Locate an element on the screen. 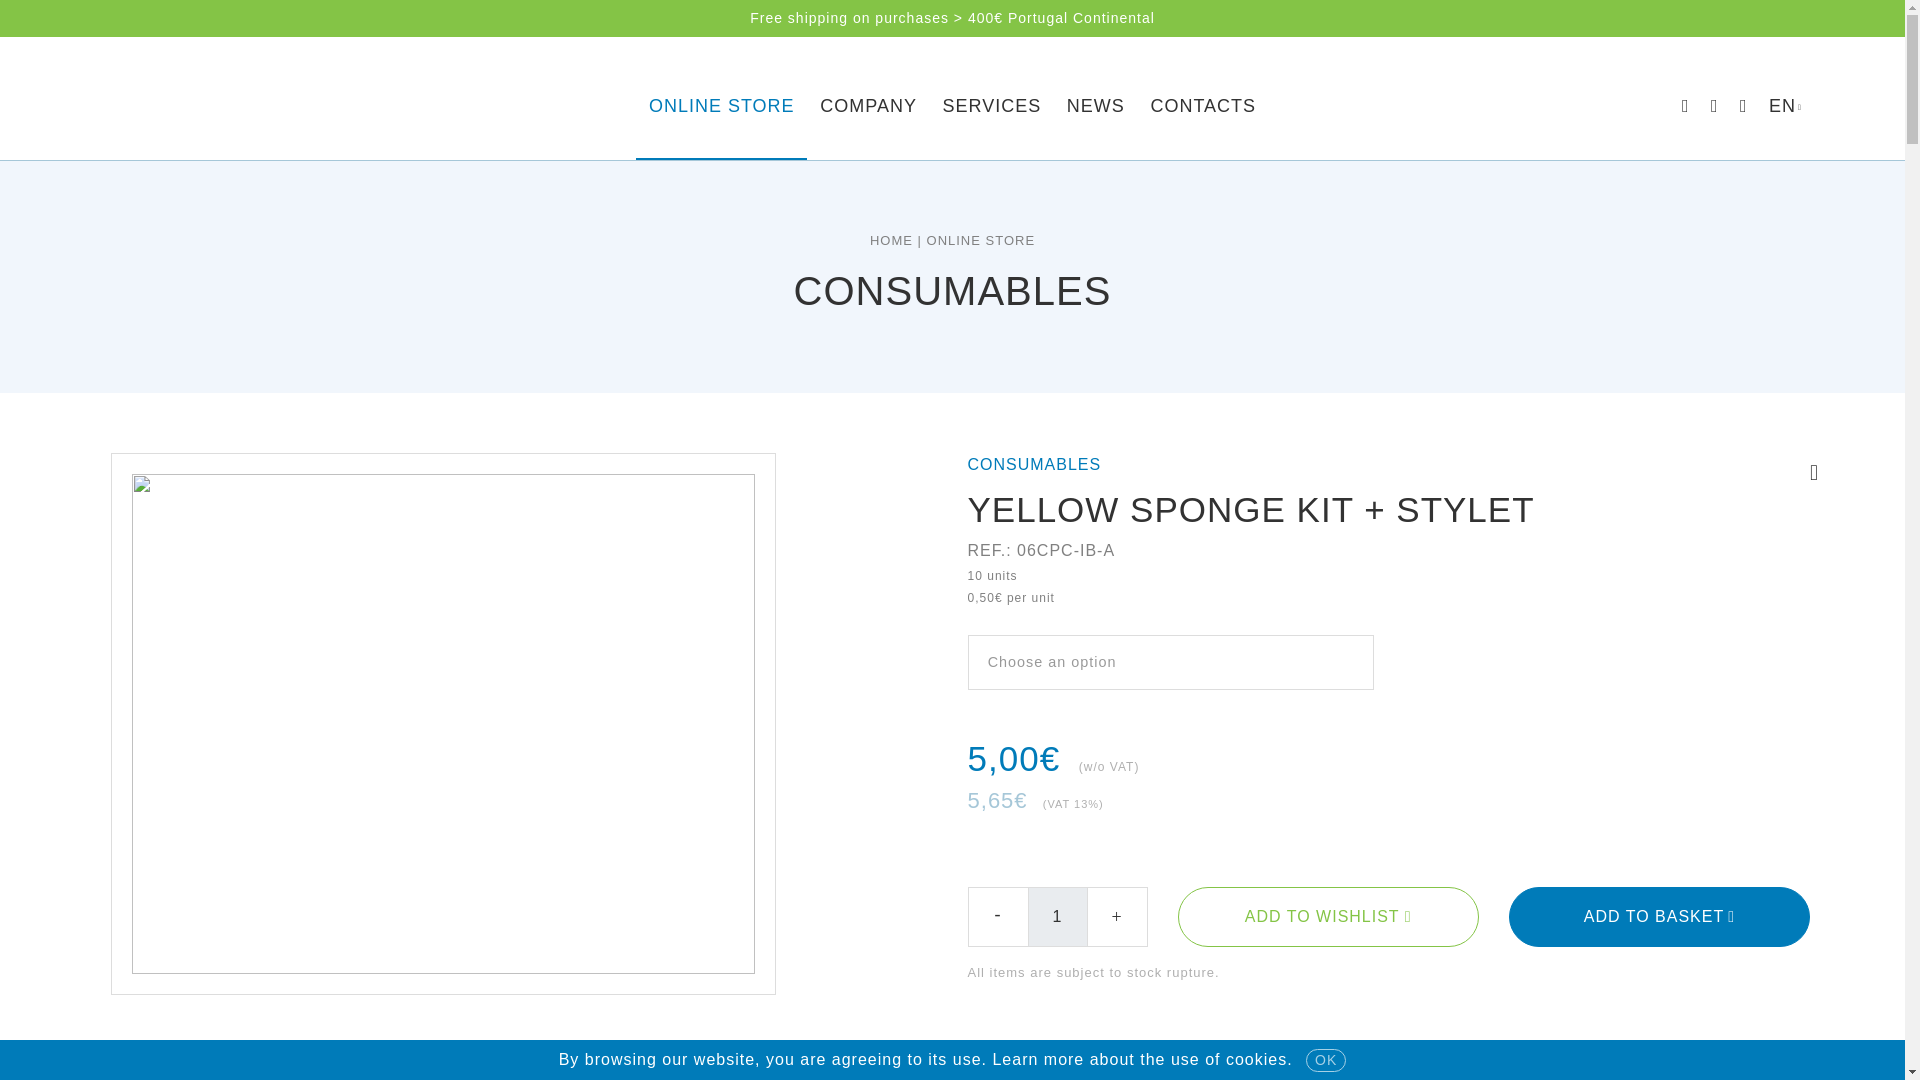  CONSUMABLES is located at coordinates (952, 290).